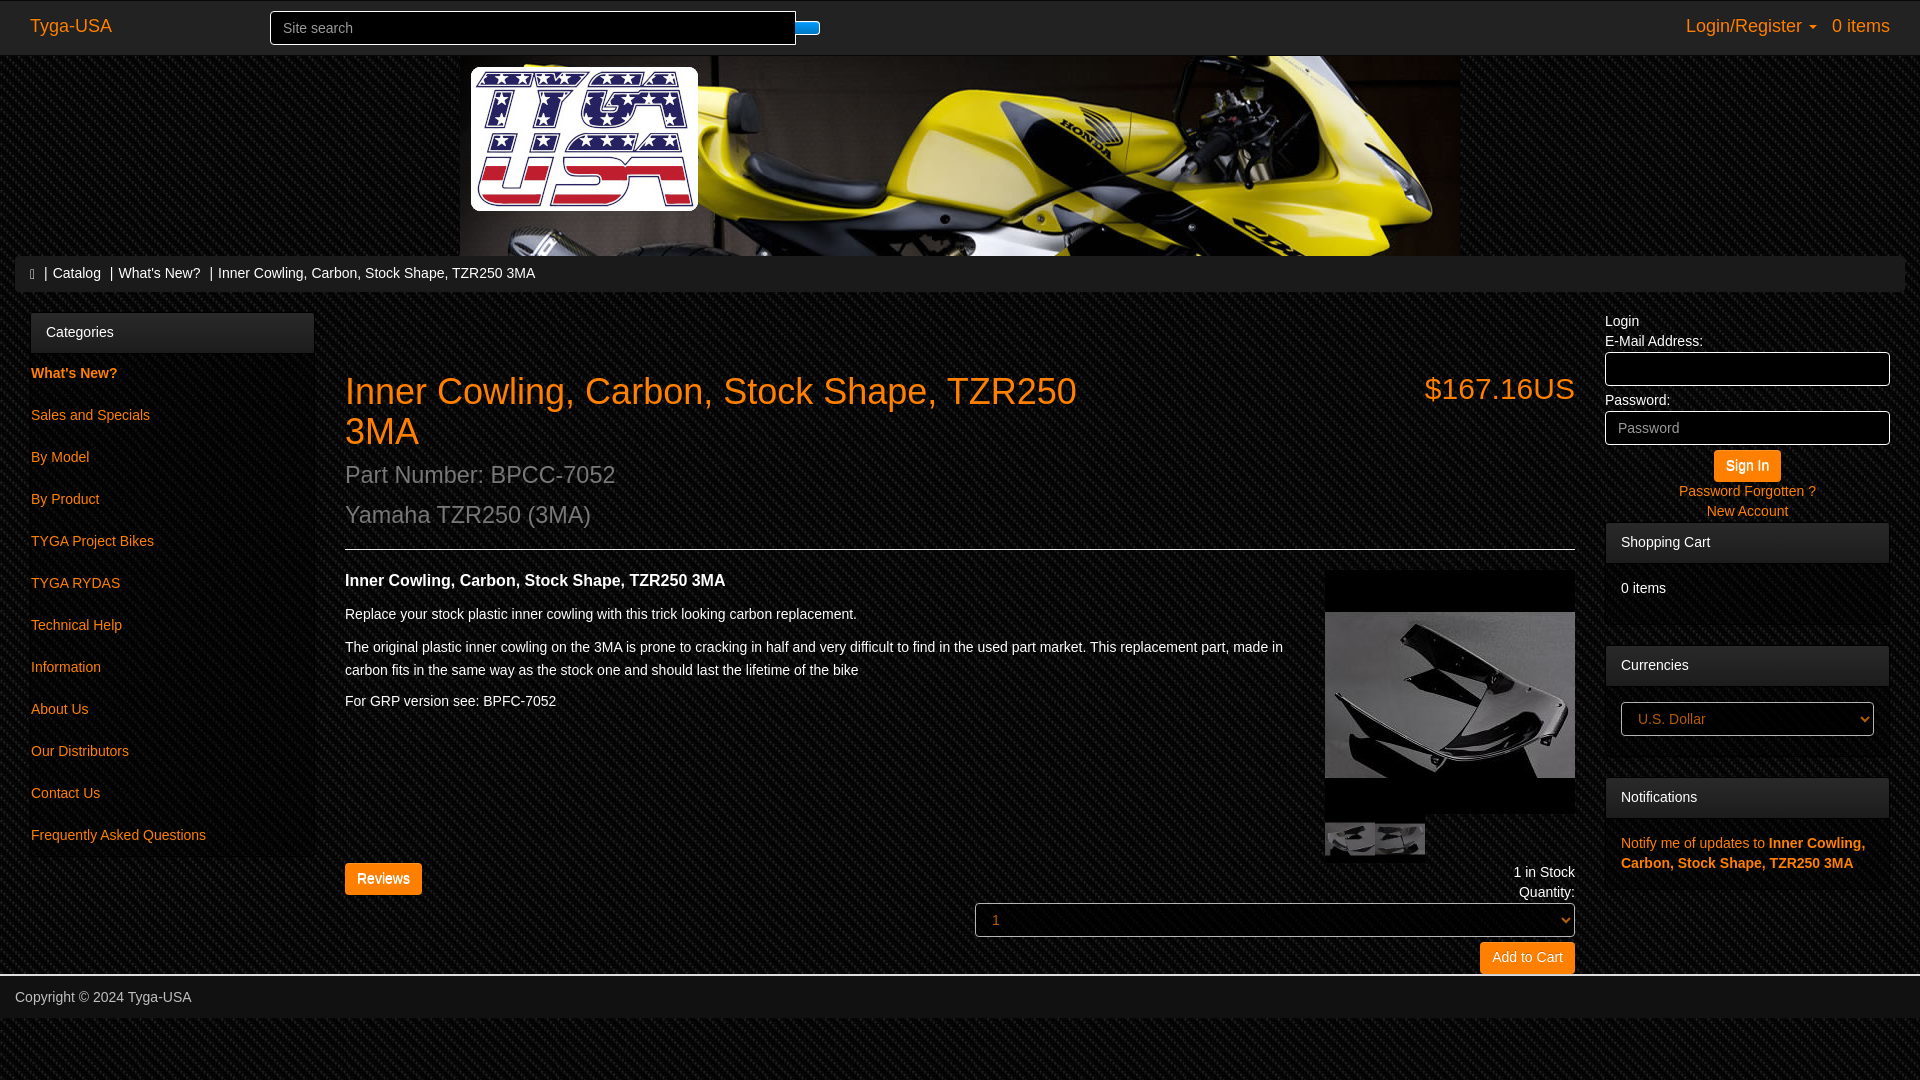  Describe the element at coordinates (172, 458) in the screenshot. I see `By Model` at that location.